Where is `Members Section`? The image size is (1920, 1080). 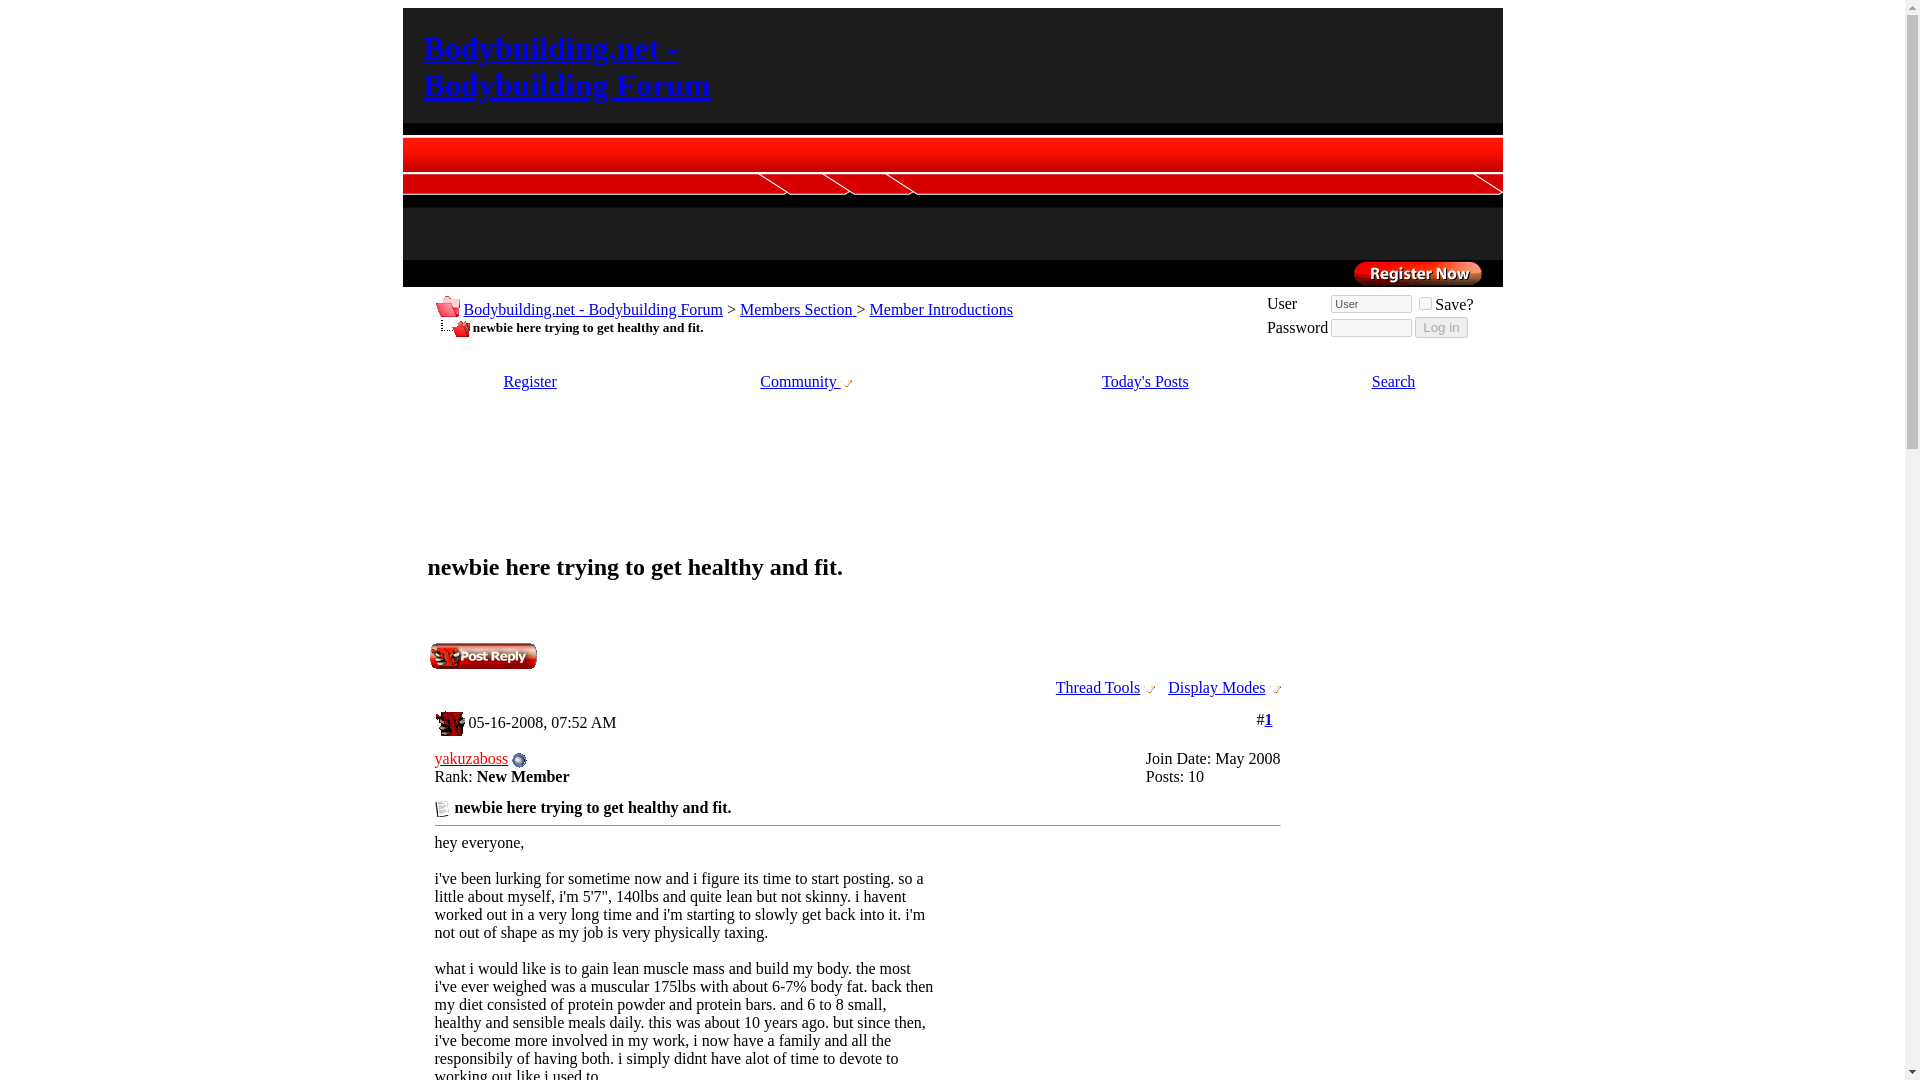 Members Section is located at coordinates (798, 309).